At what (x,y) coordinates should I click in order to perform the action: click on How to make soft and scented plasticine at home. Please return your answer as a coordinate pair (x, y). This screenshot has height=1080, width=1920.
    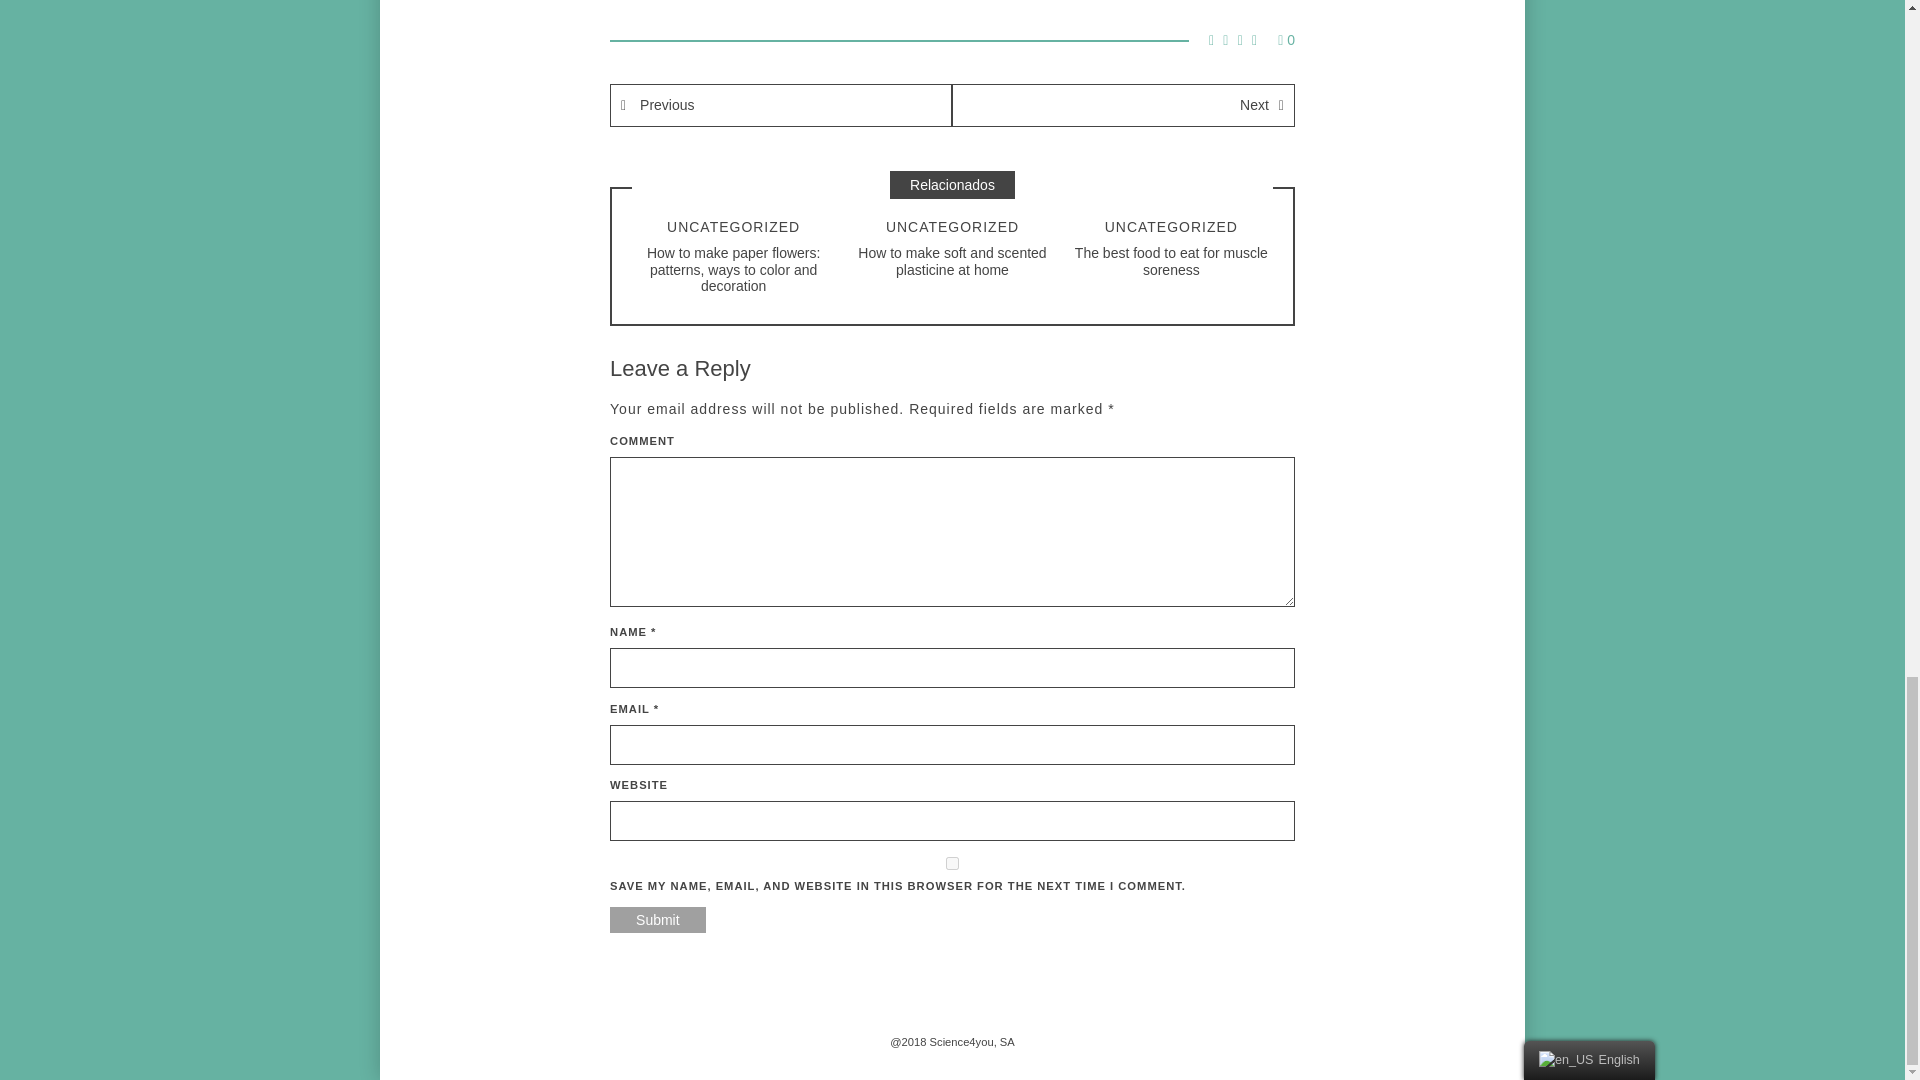
    Looking at the image, I should click on (952, 261).